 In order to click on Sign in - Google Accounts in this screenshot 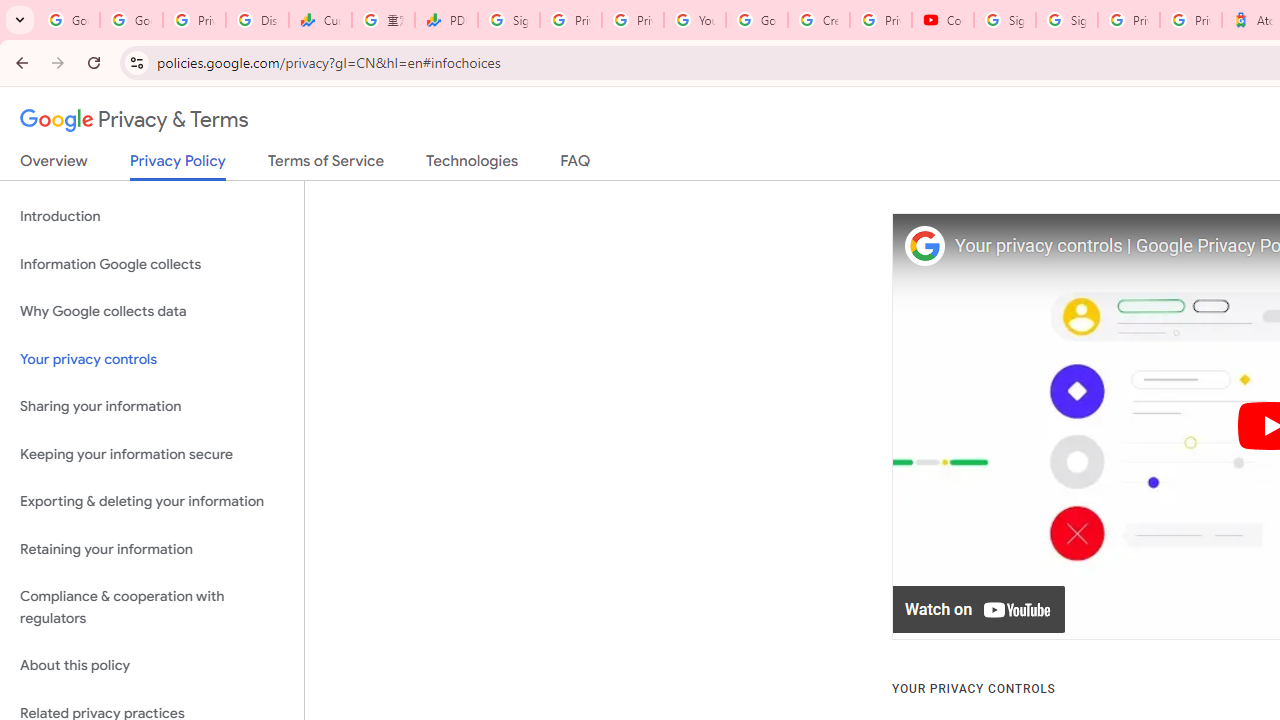, I will do `click(1004, 20)`.